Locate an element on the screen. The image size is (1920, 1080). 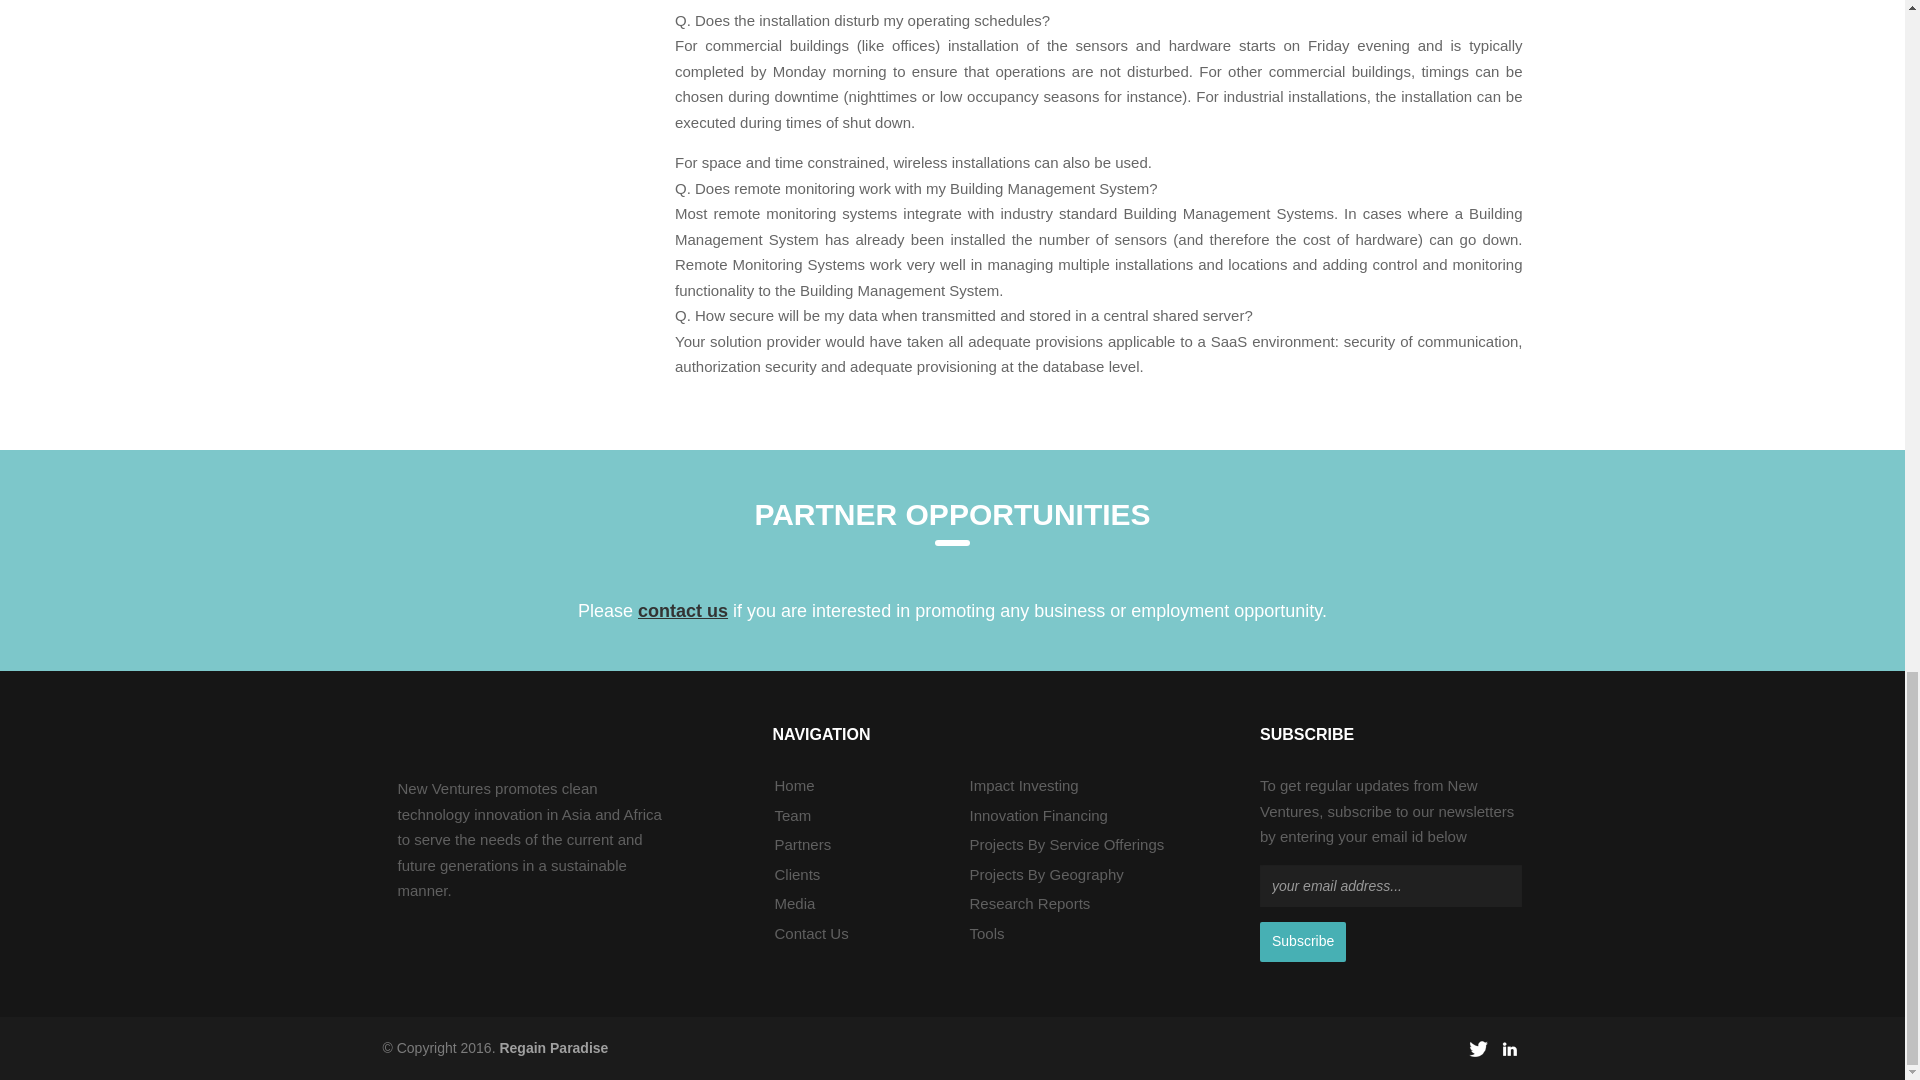
Subscribe is located at coordinates (1302, 942).